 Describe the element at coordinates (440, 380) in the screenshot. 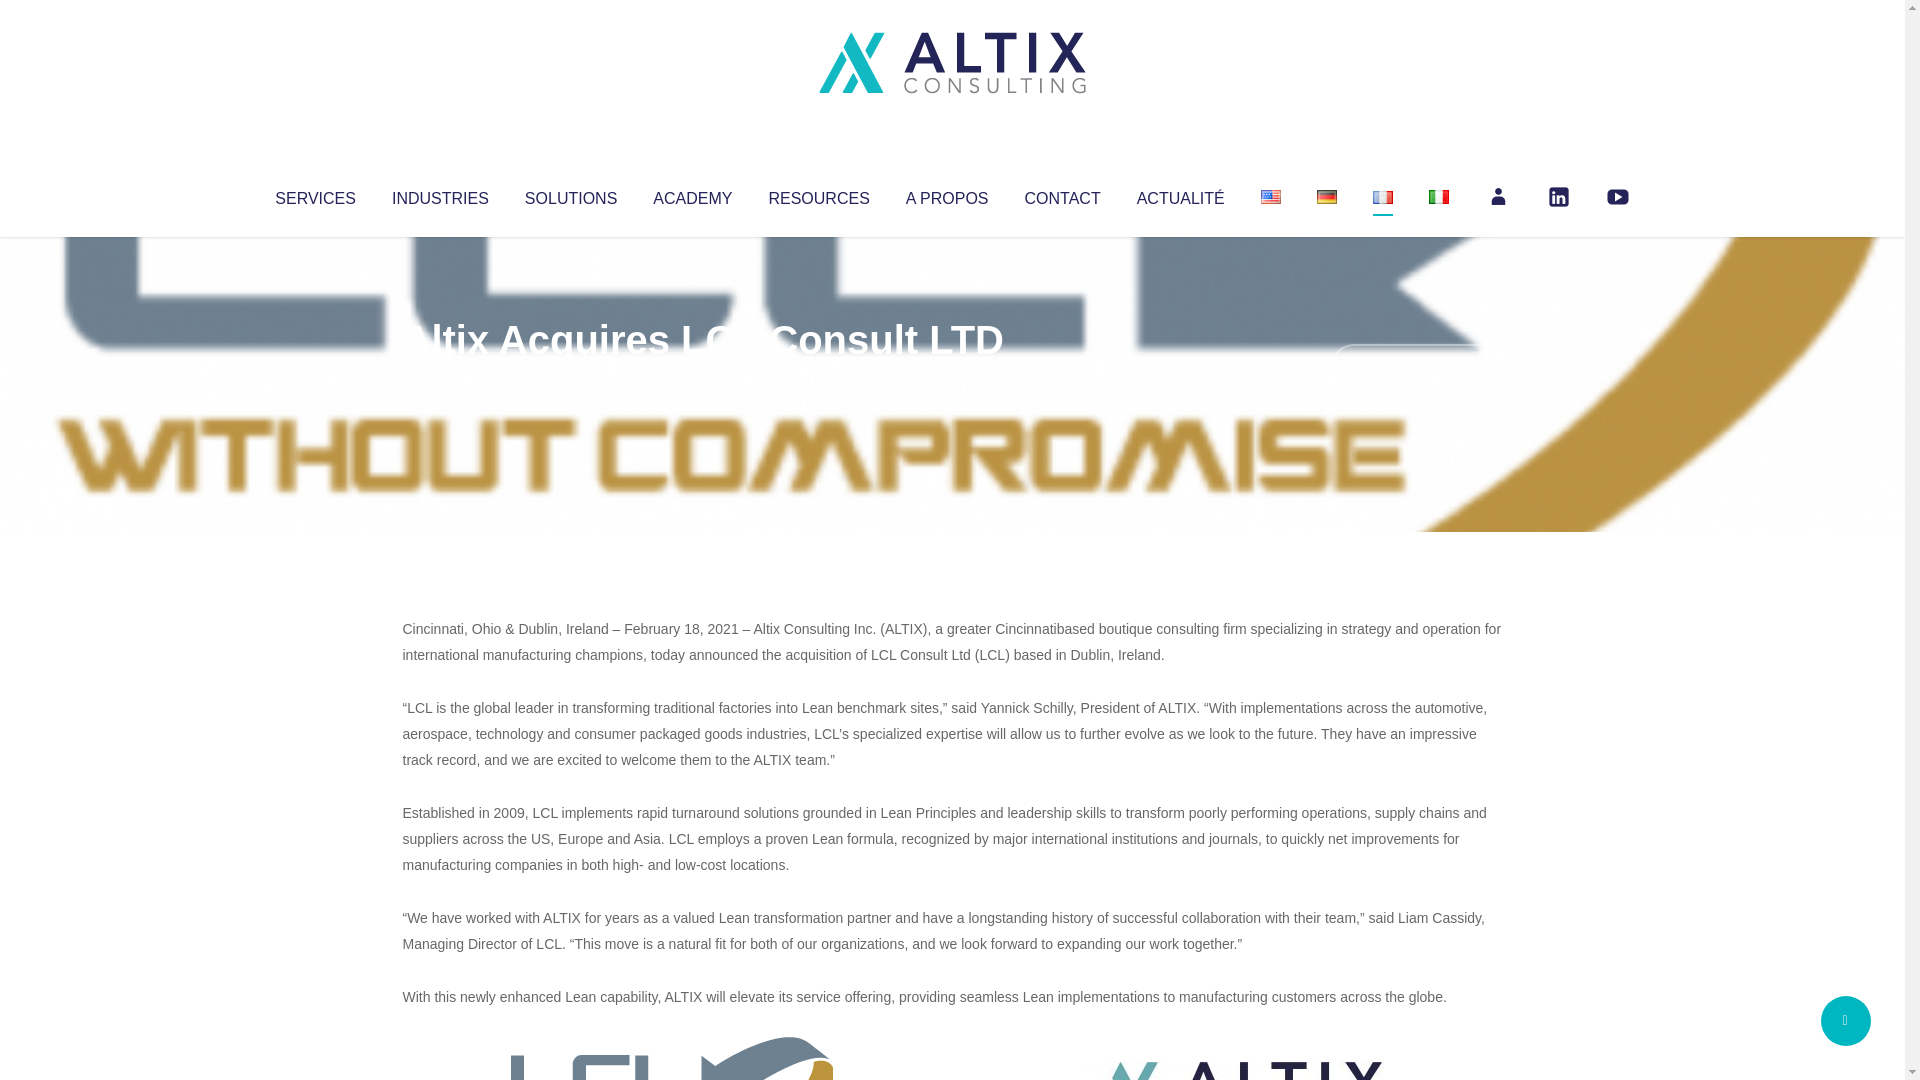

I see `Altix` at that location.